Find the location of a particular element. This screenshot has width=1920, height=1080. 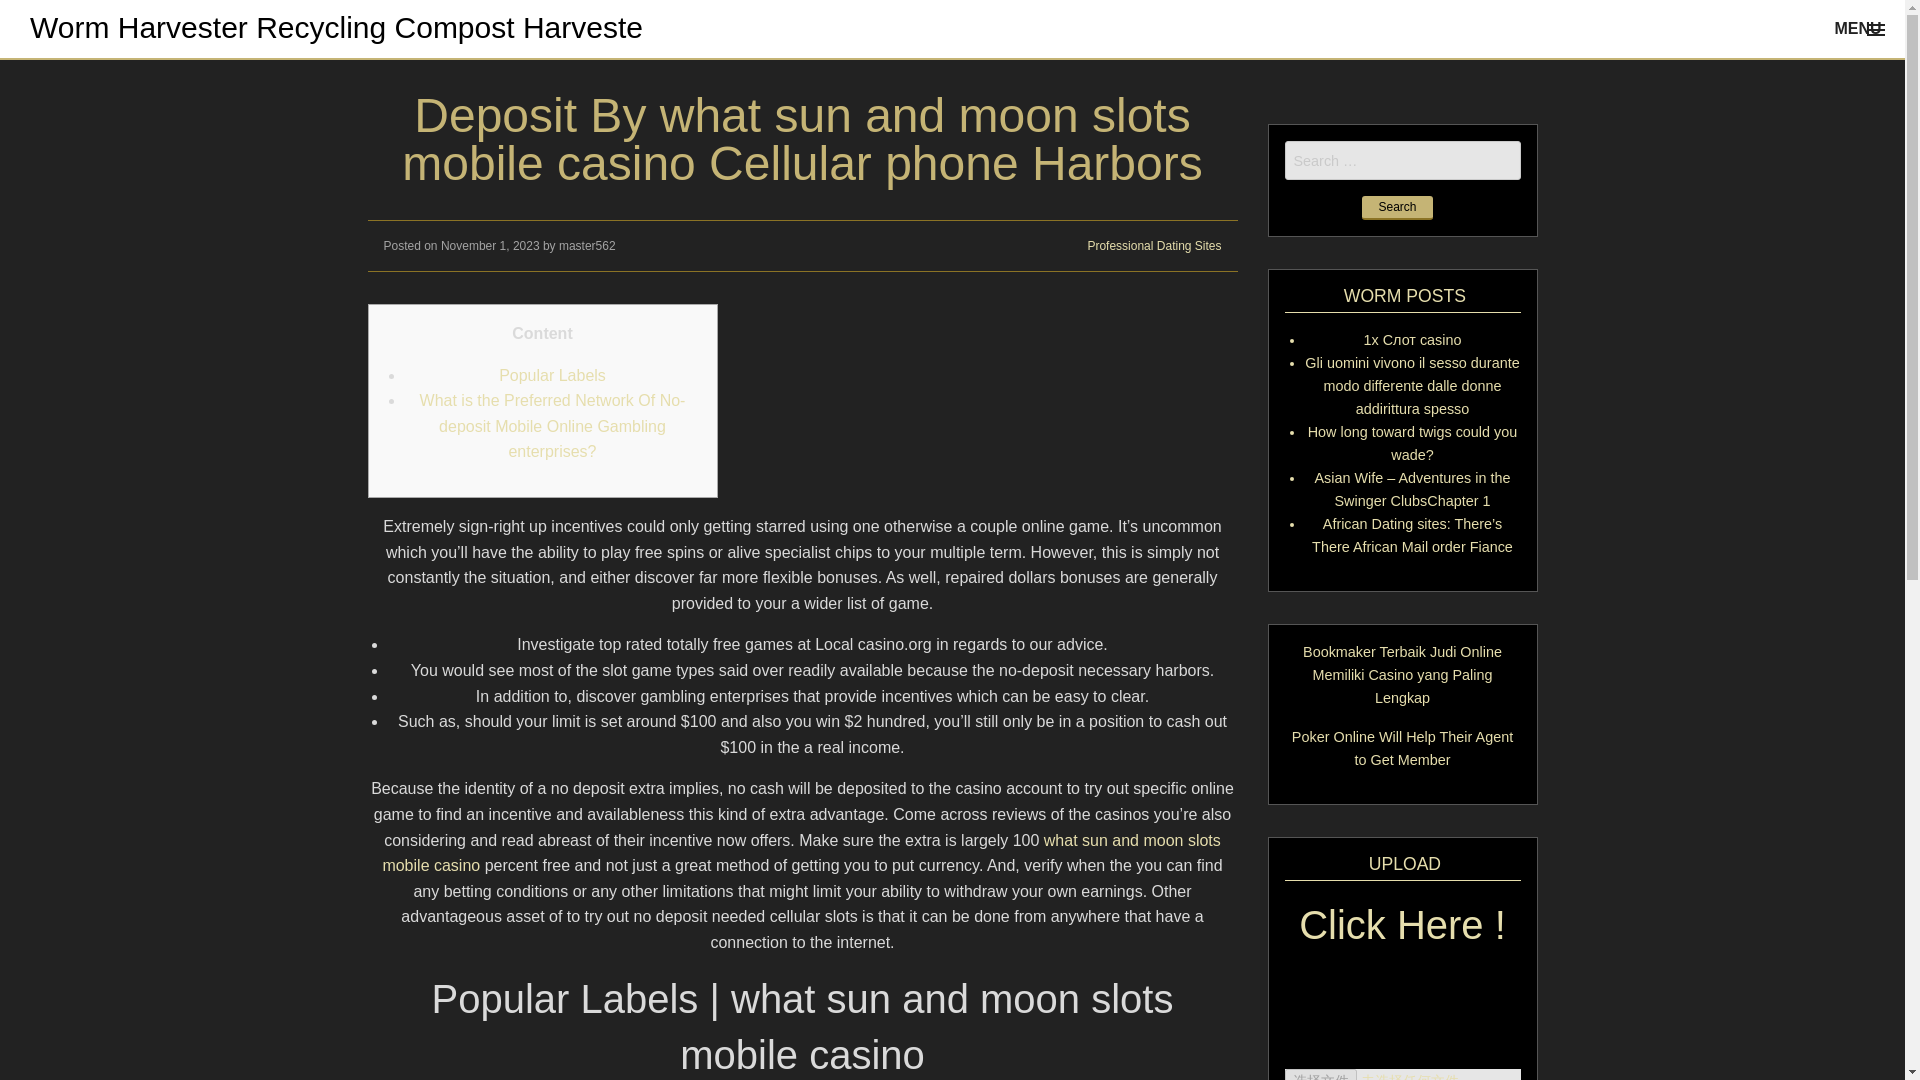

Click Here ! is located at coordinates (1402, 938).